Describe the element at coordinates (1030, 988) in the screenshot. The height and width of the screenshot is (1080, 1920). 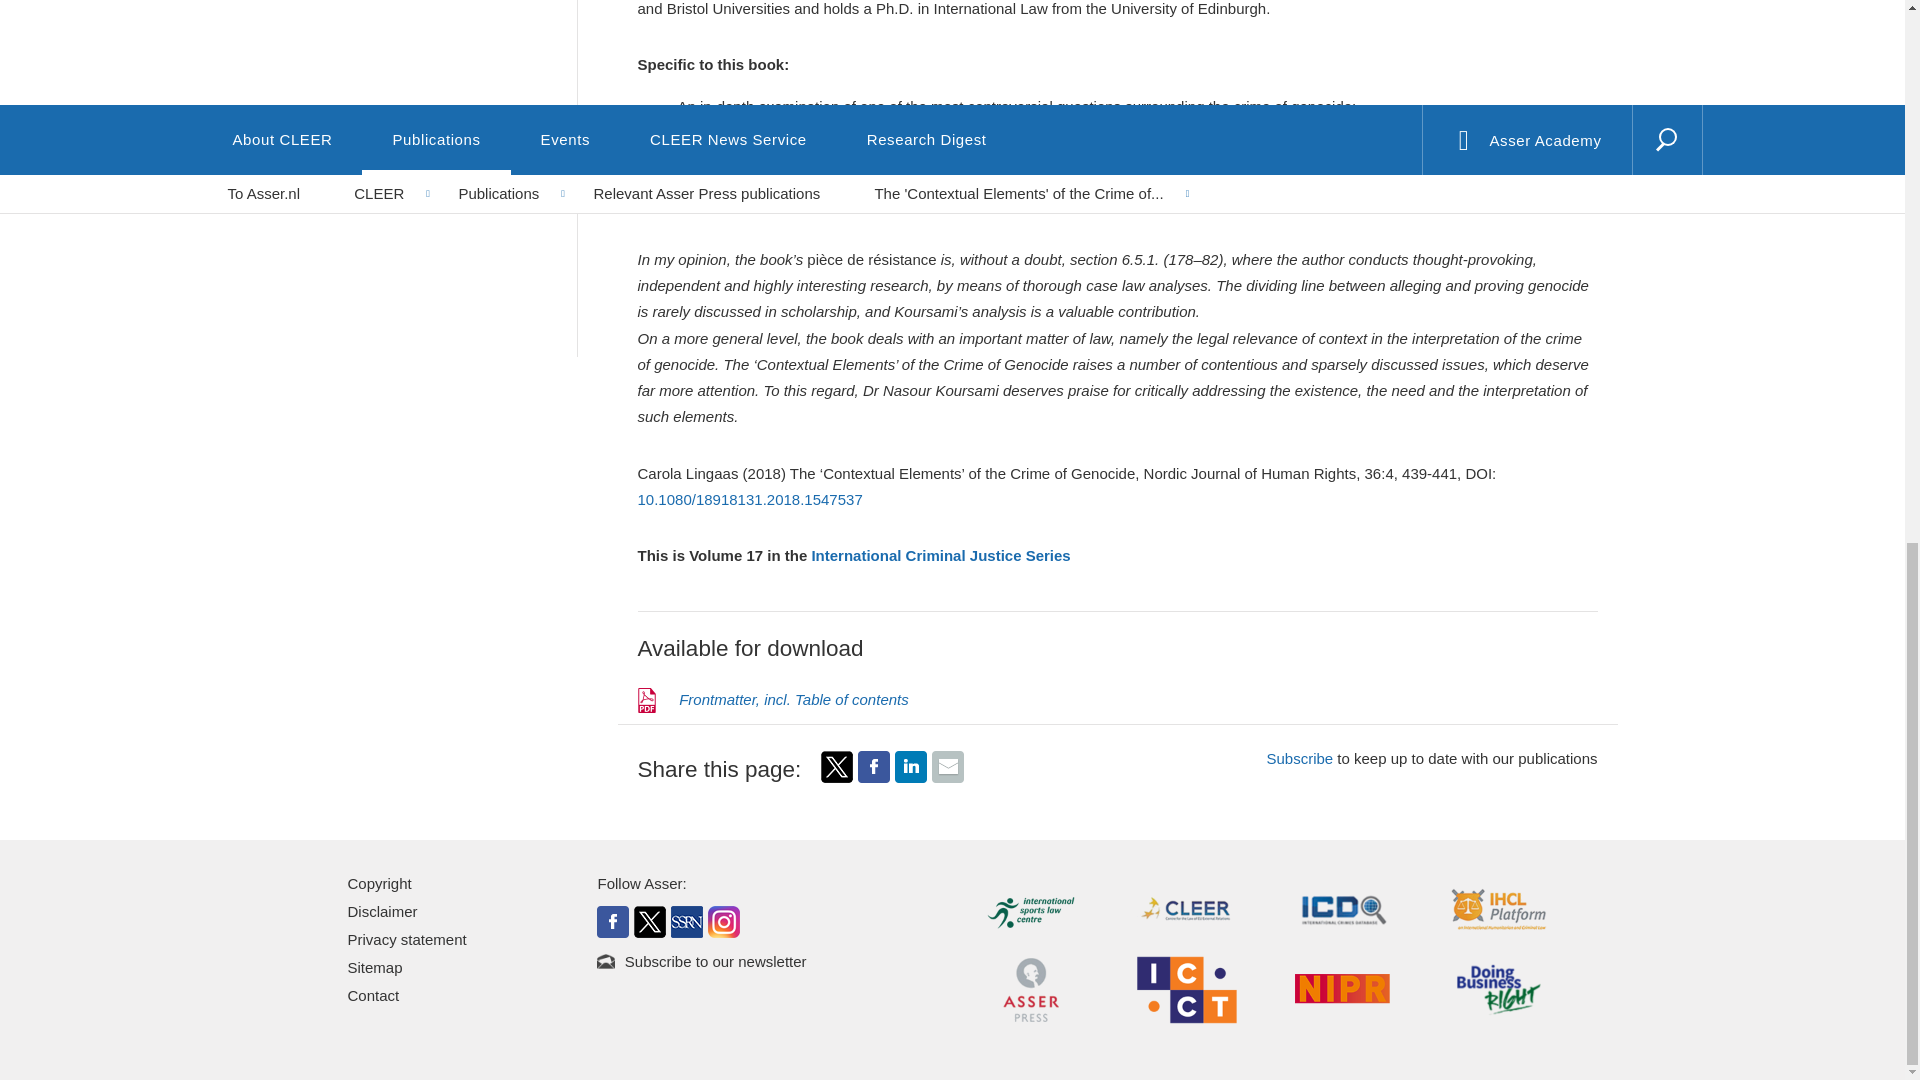
I see `Asser Press` at that location.